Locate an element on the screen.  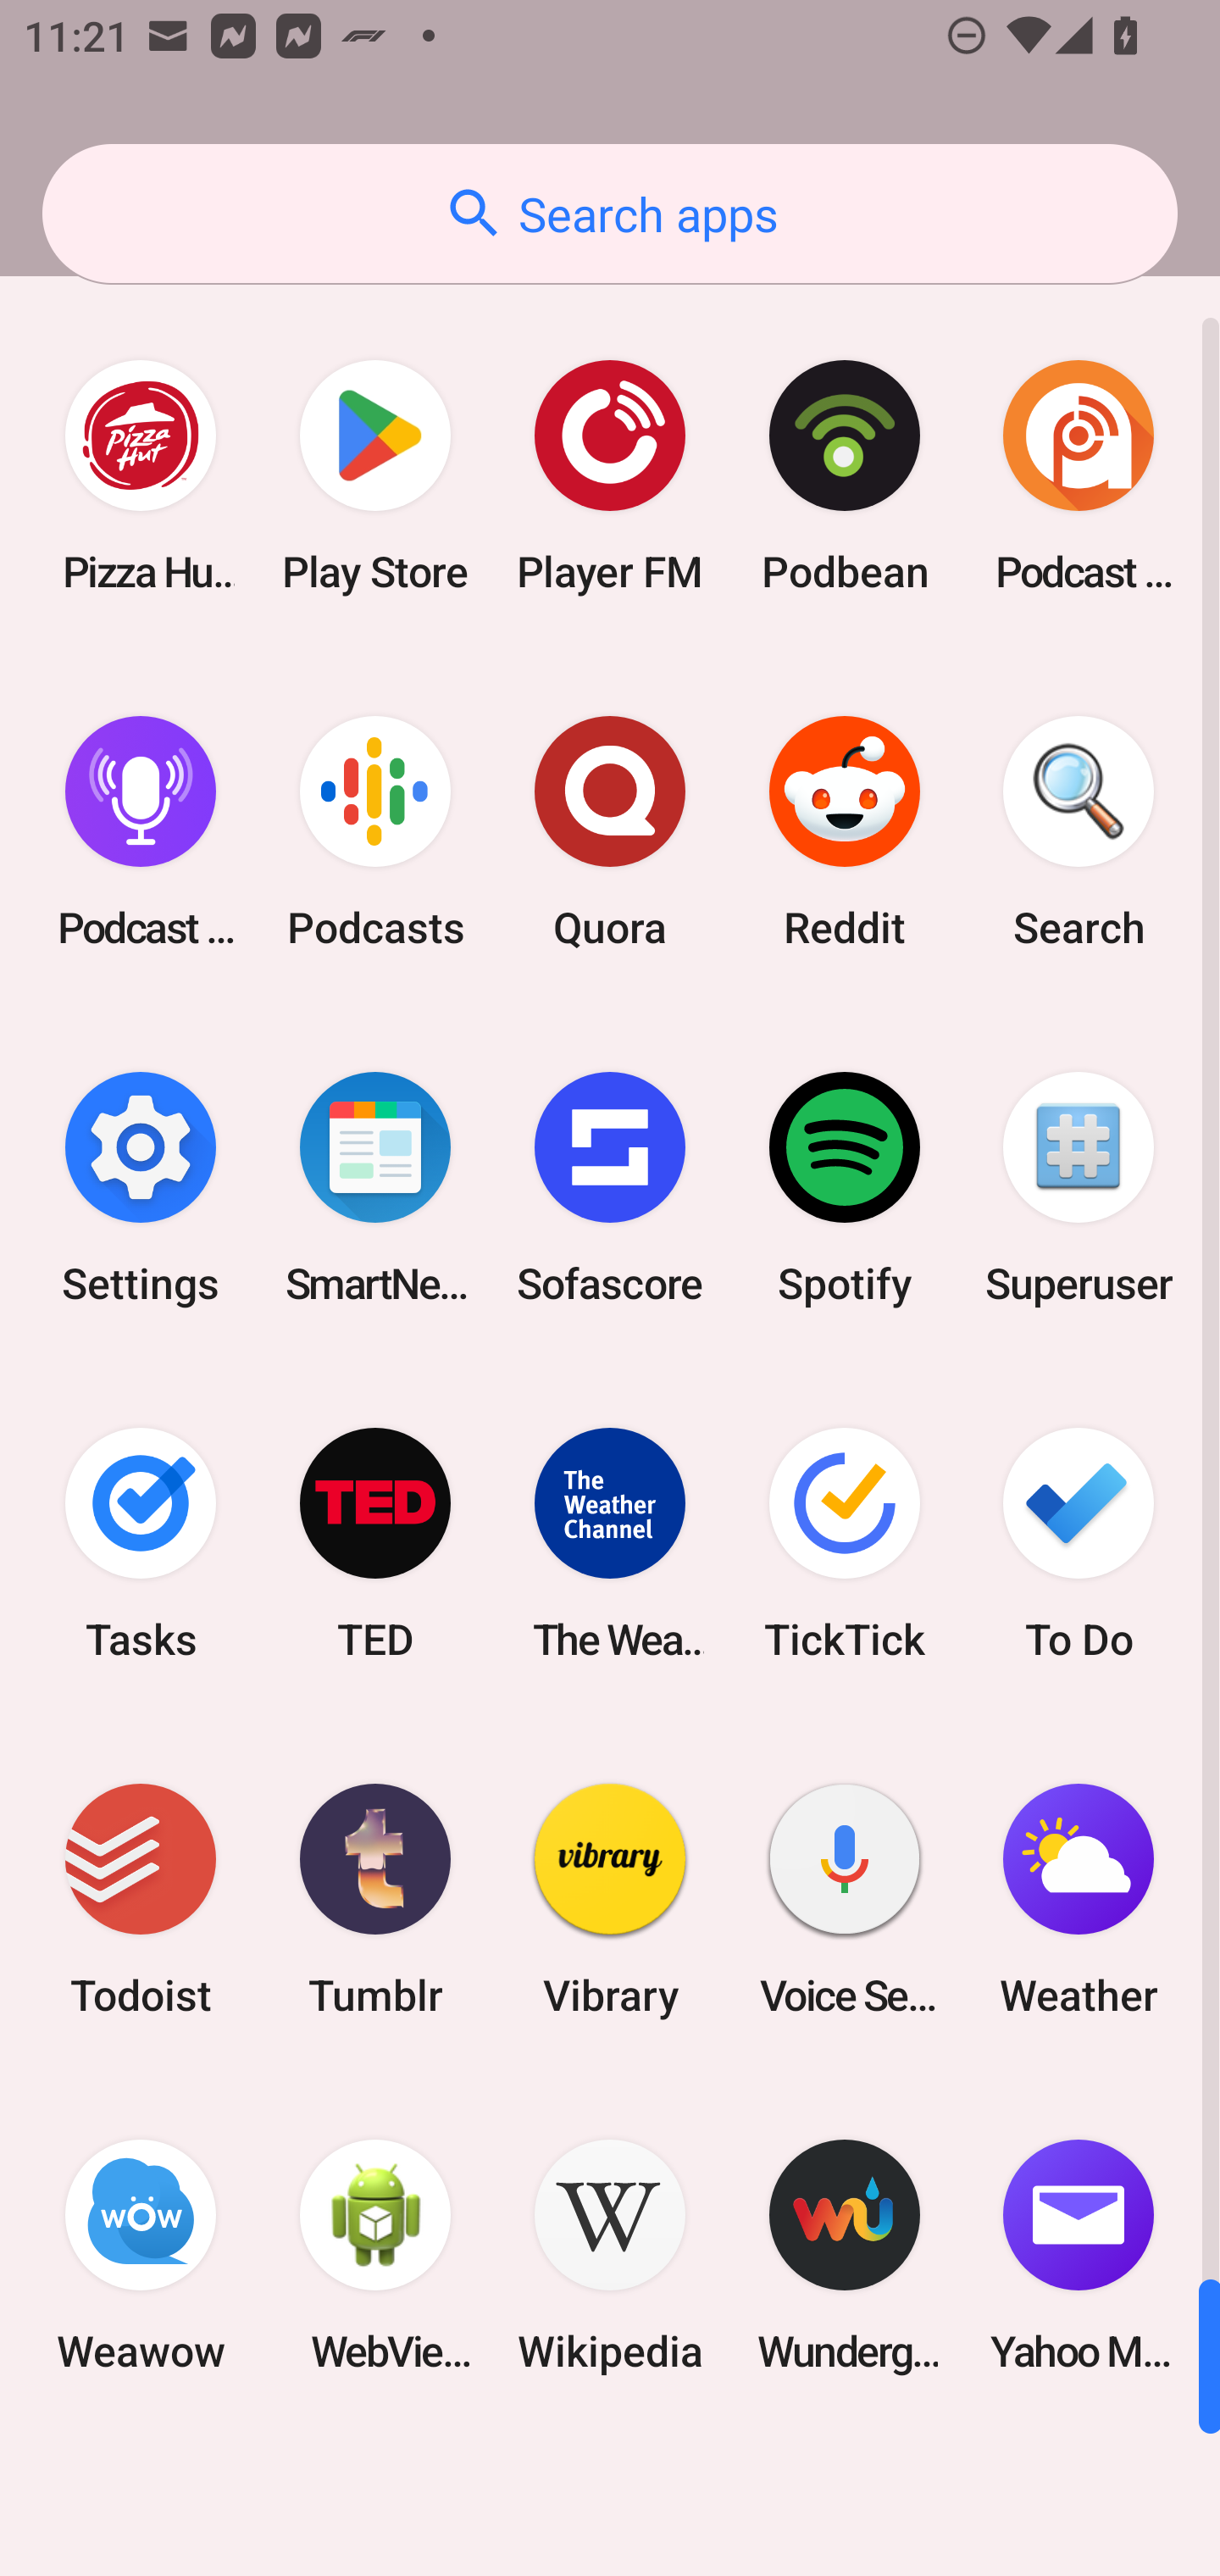
The Weather Channel is located at coordinates (610, 1542).